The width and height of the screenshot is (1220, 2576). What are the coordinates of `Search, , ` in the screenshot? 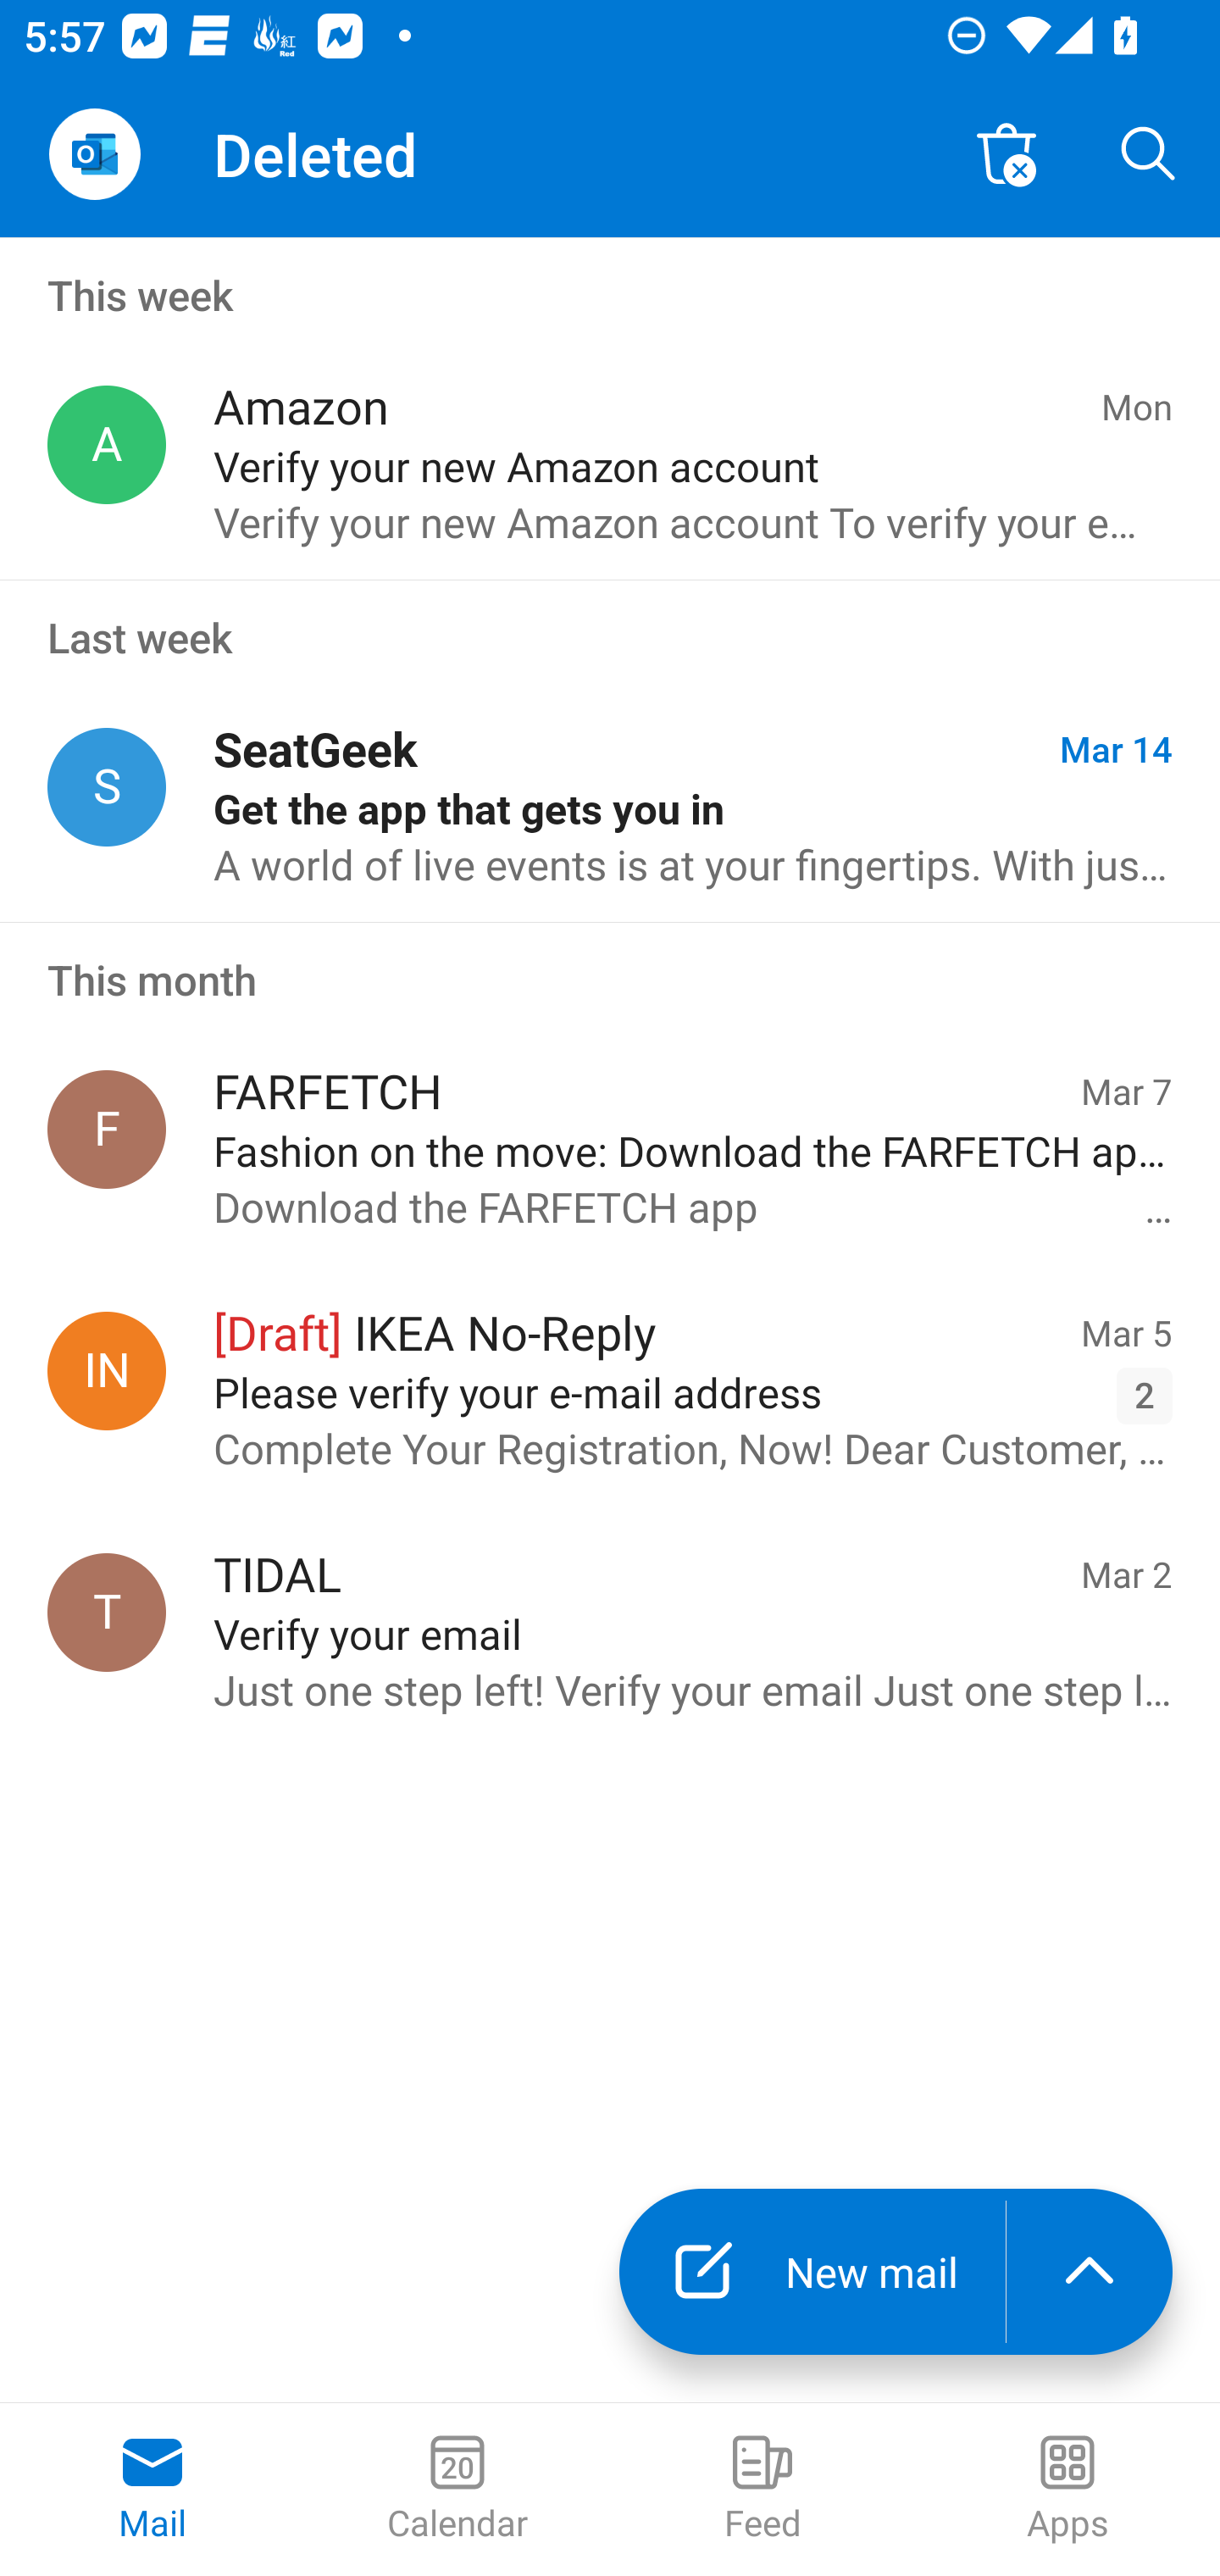 It's located at (1149, 154).